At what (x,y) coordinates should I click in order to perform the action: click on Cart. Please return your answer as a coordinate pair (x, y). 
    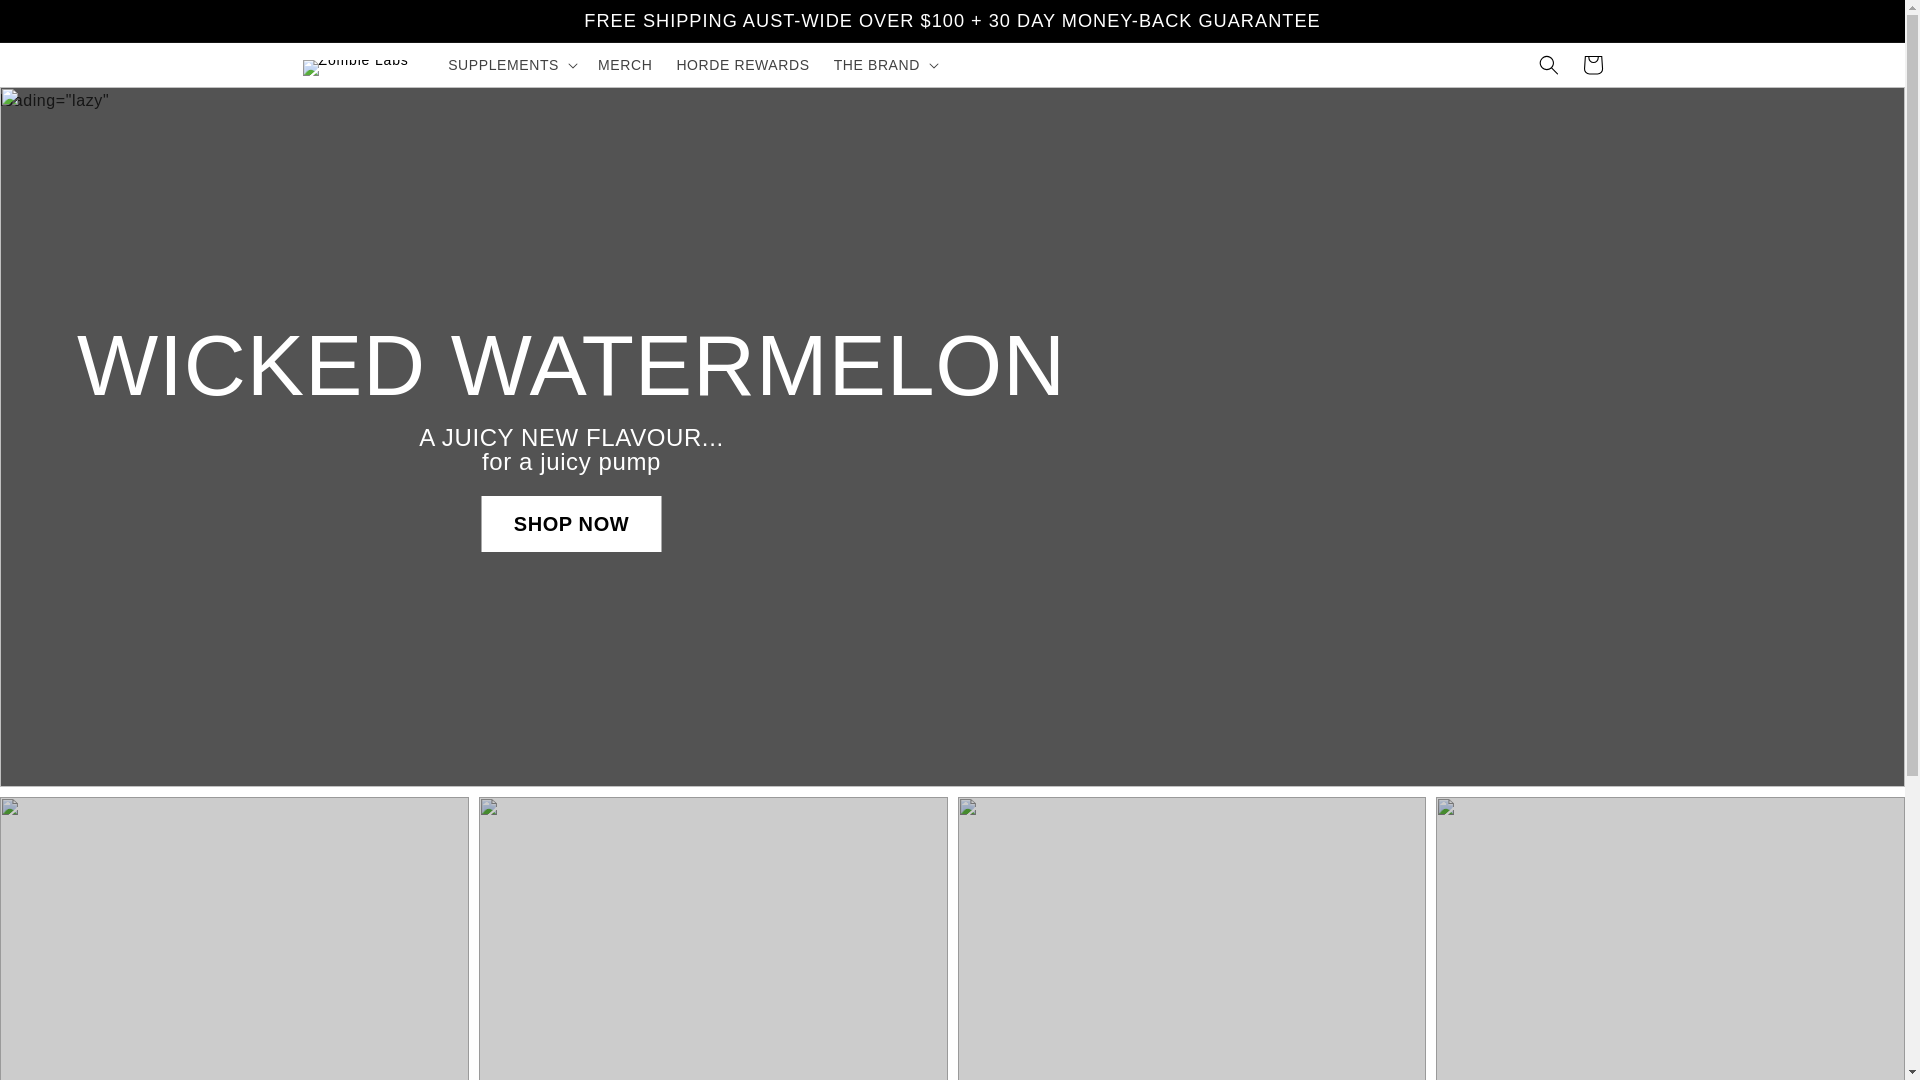
    Looking at the image, I should click on (1592, 65).